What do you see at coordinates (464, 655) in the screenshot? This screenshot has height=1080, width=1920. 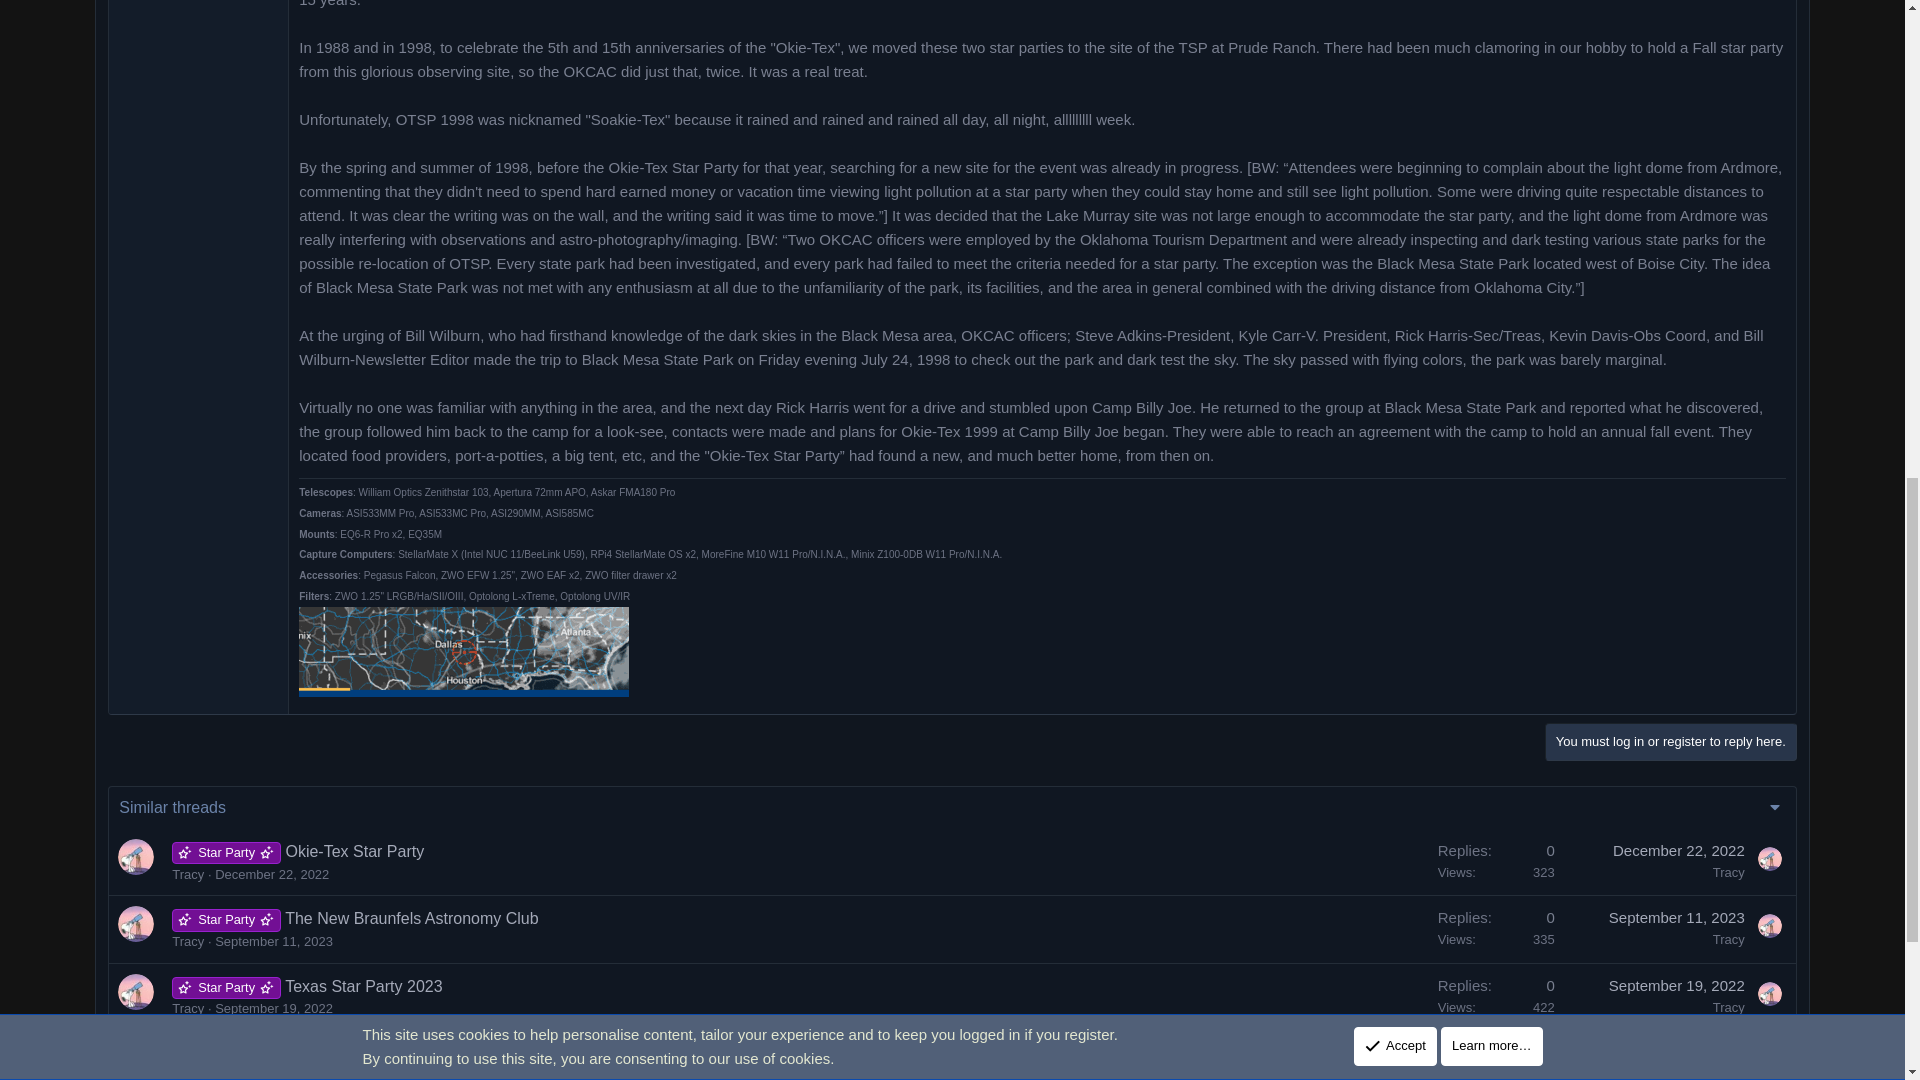 I see `sig.gif` at bounding box center [464, 655].